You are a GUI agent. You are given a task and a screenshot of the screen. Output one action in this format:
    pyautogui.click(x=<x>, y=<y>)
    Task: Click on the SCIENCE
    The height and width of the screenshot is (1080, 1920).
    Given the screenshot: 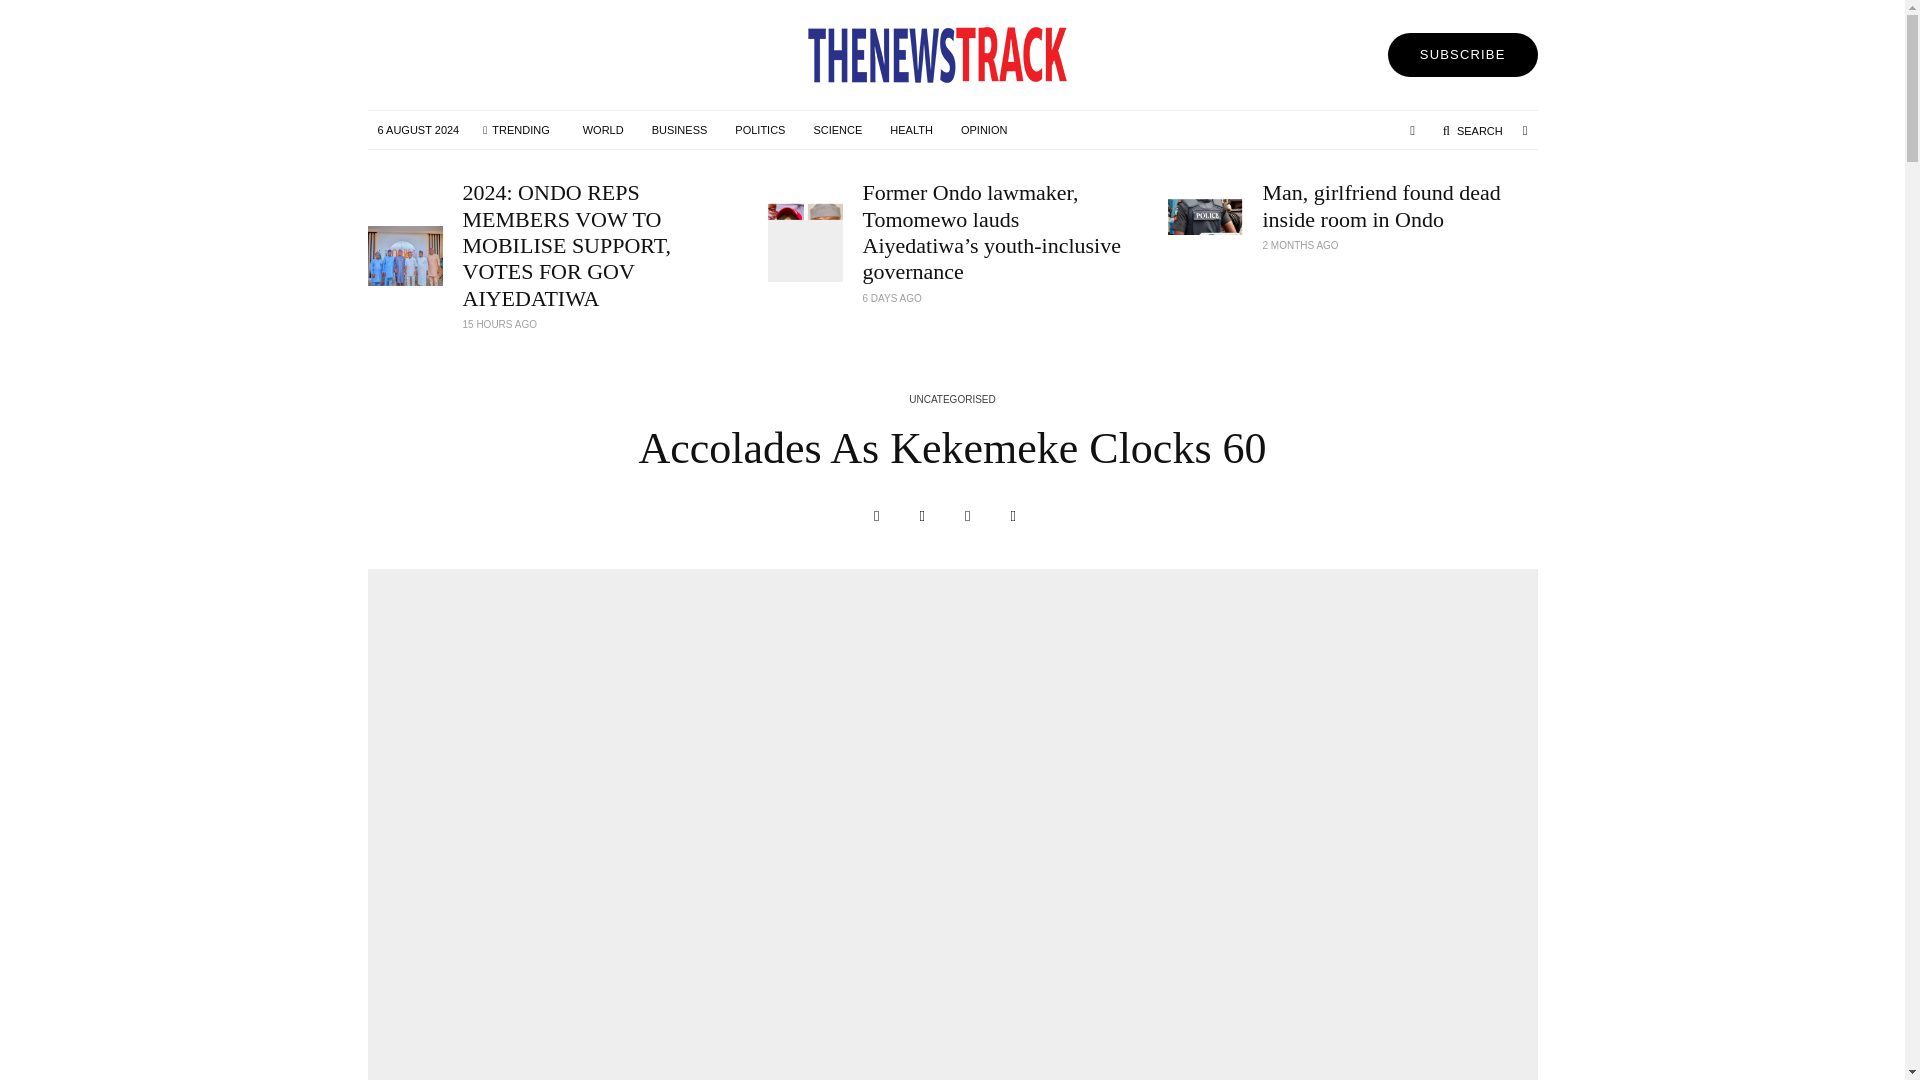 What is the action you would take?
    pyautogui.click(x=836, y=130)
    